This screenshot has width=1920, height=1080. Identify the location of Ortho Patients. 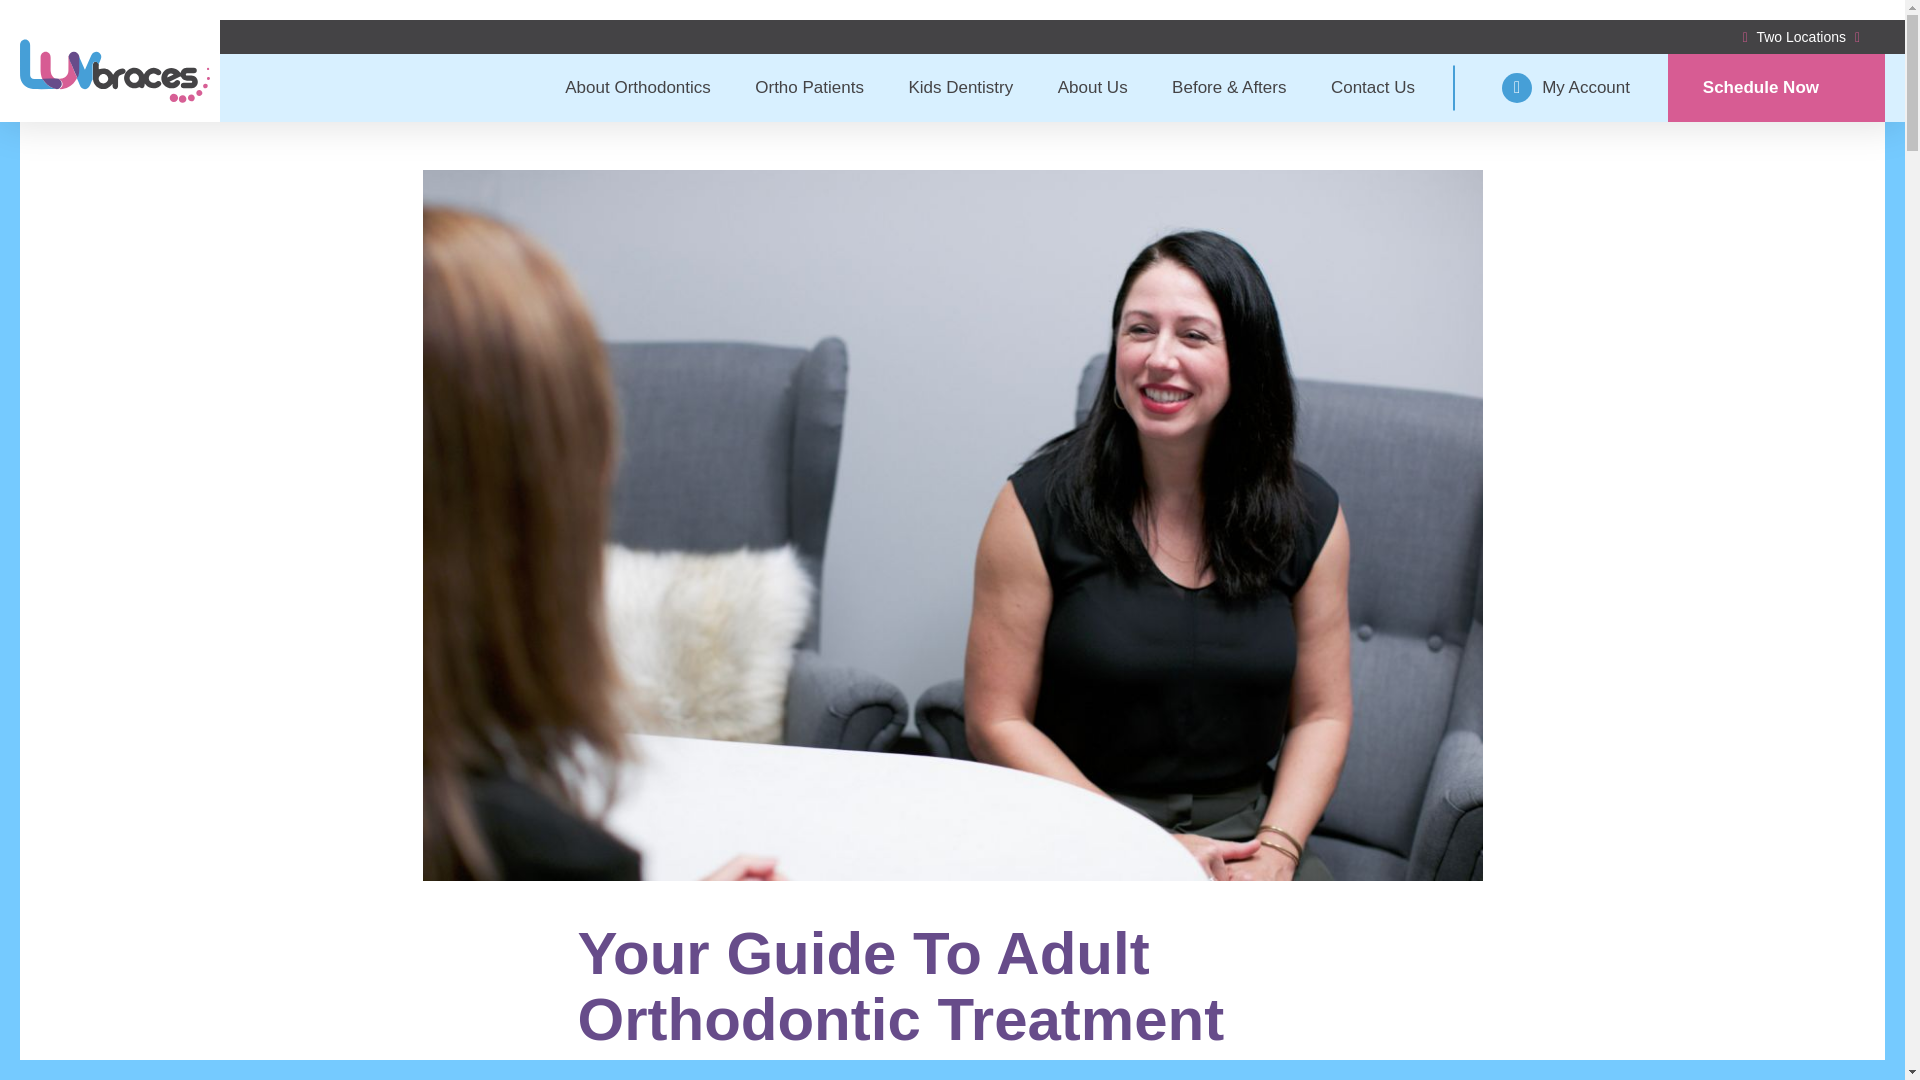
(809, 88).